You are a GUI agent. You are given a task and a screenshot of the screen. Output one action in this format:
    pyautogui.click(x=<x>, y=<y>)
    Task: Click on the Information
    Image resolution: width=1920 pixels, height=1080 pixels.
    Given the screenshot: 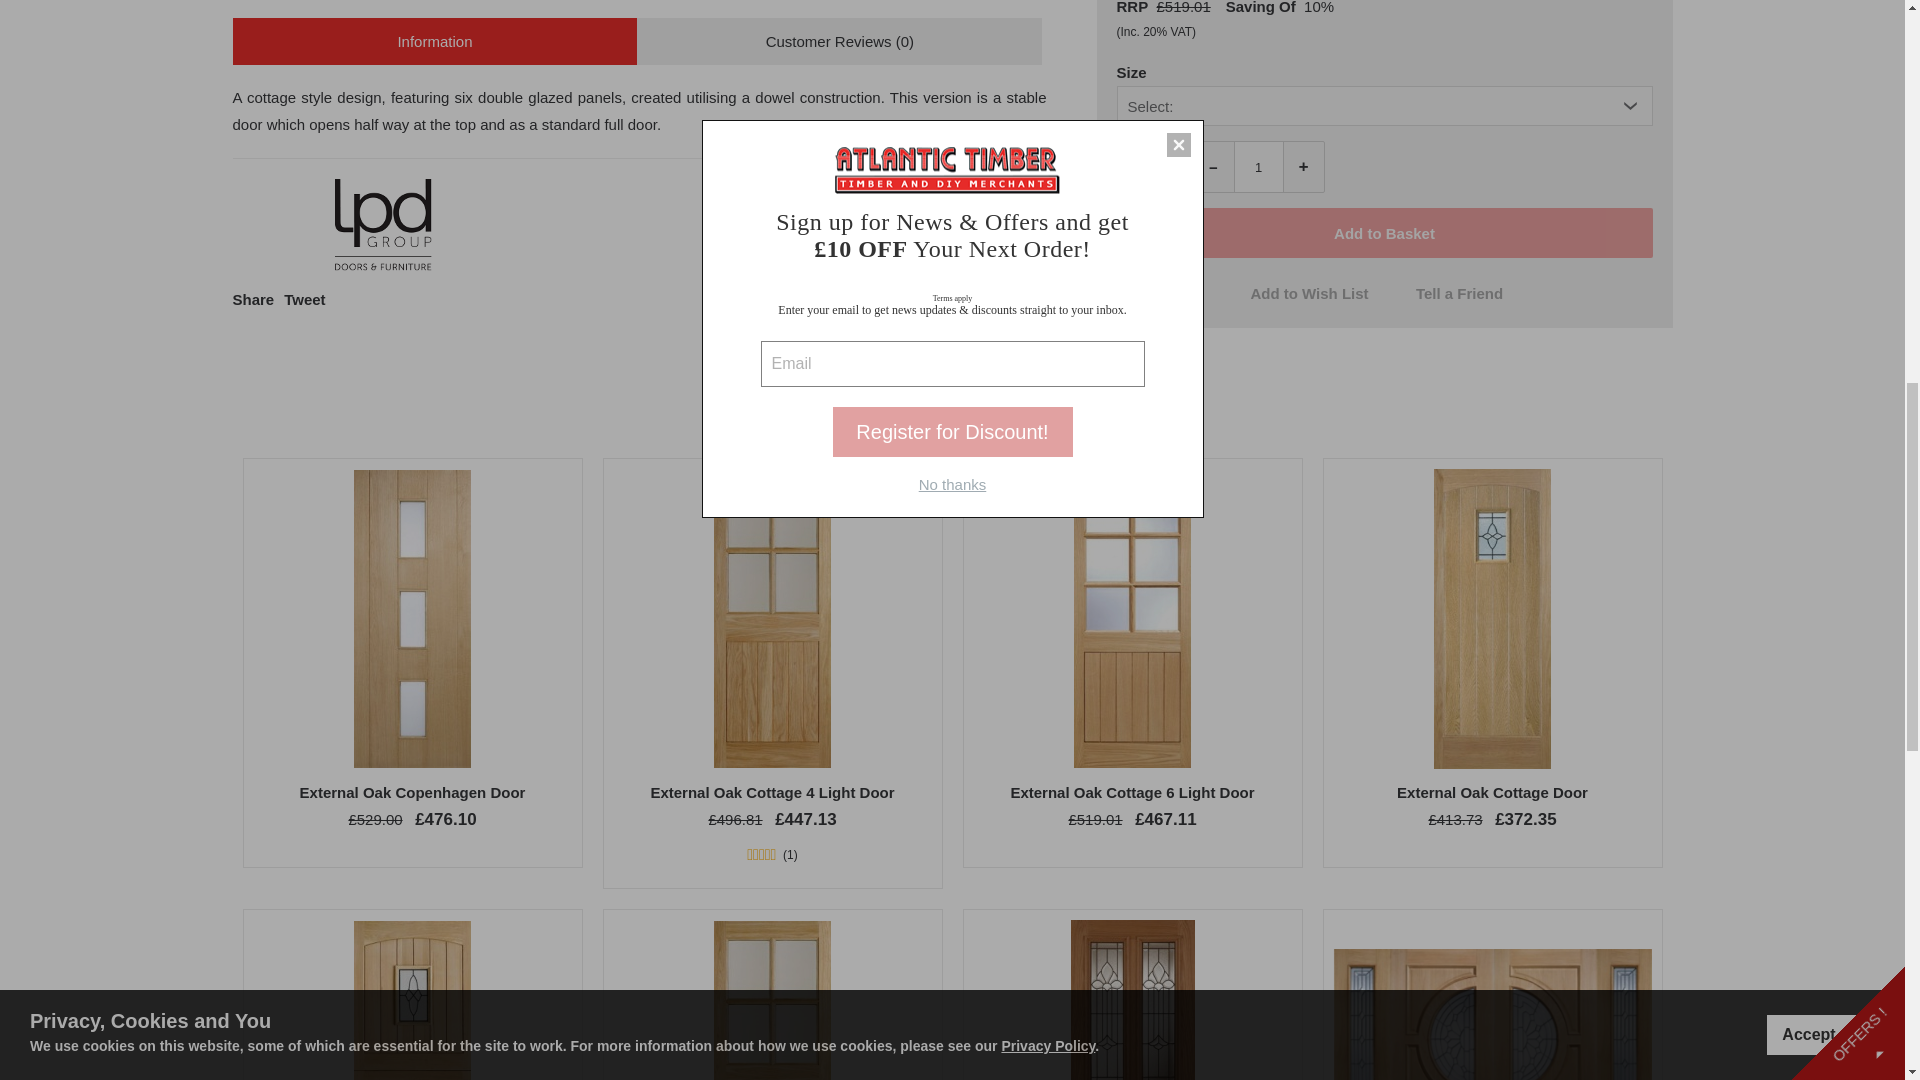 What is the action you would take?
    pyautogui.click(x=434, y=41)
    